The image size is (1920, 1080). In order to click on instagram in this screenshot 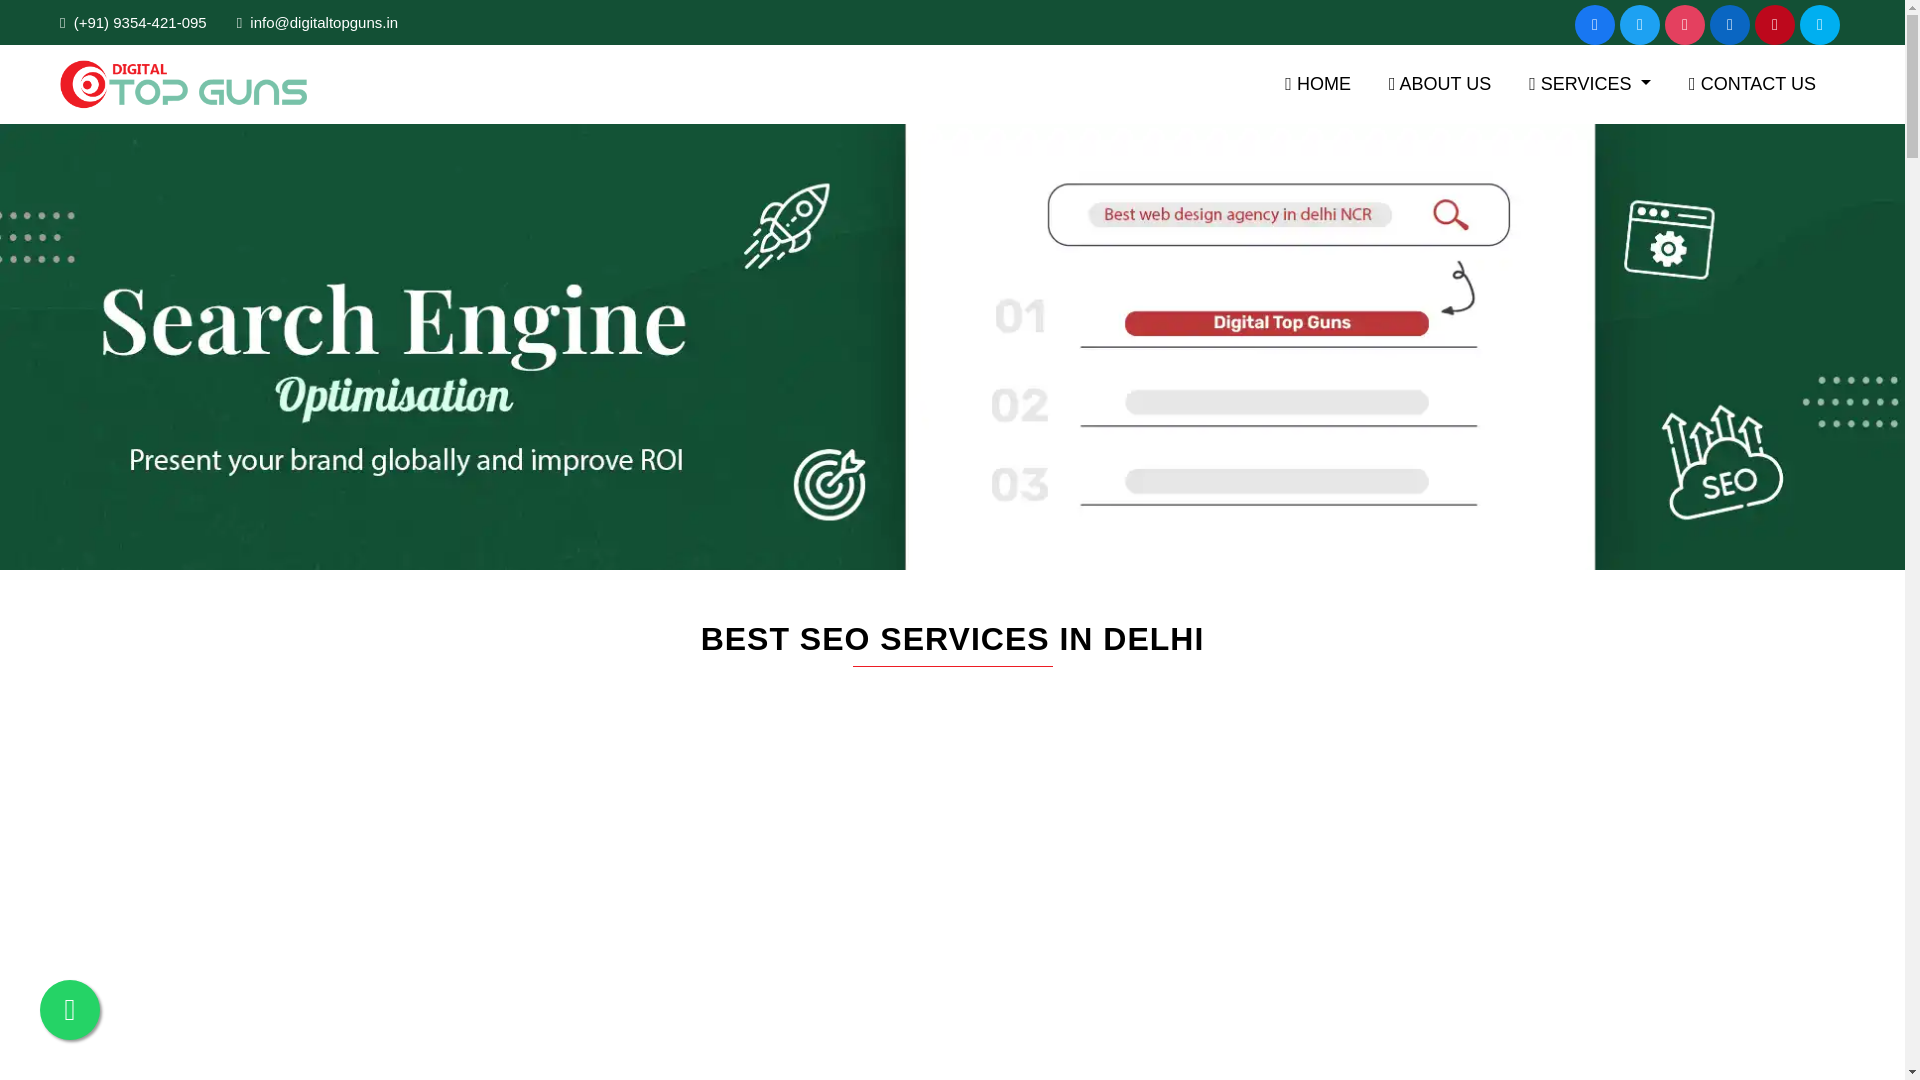, I will do `click(1684, 25)`.